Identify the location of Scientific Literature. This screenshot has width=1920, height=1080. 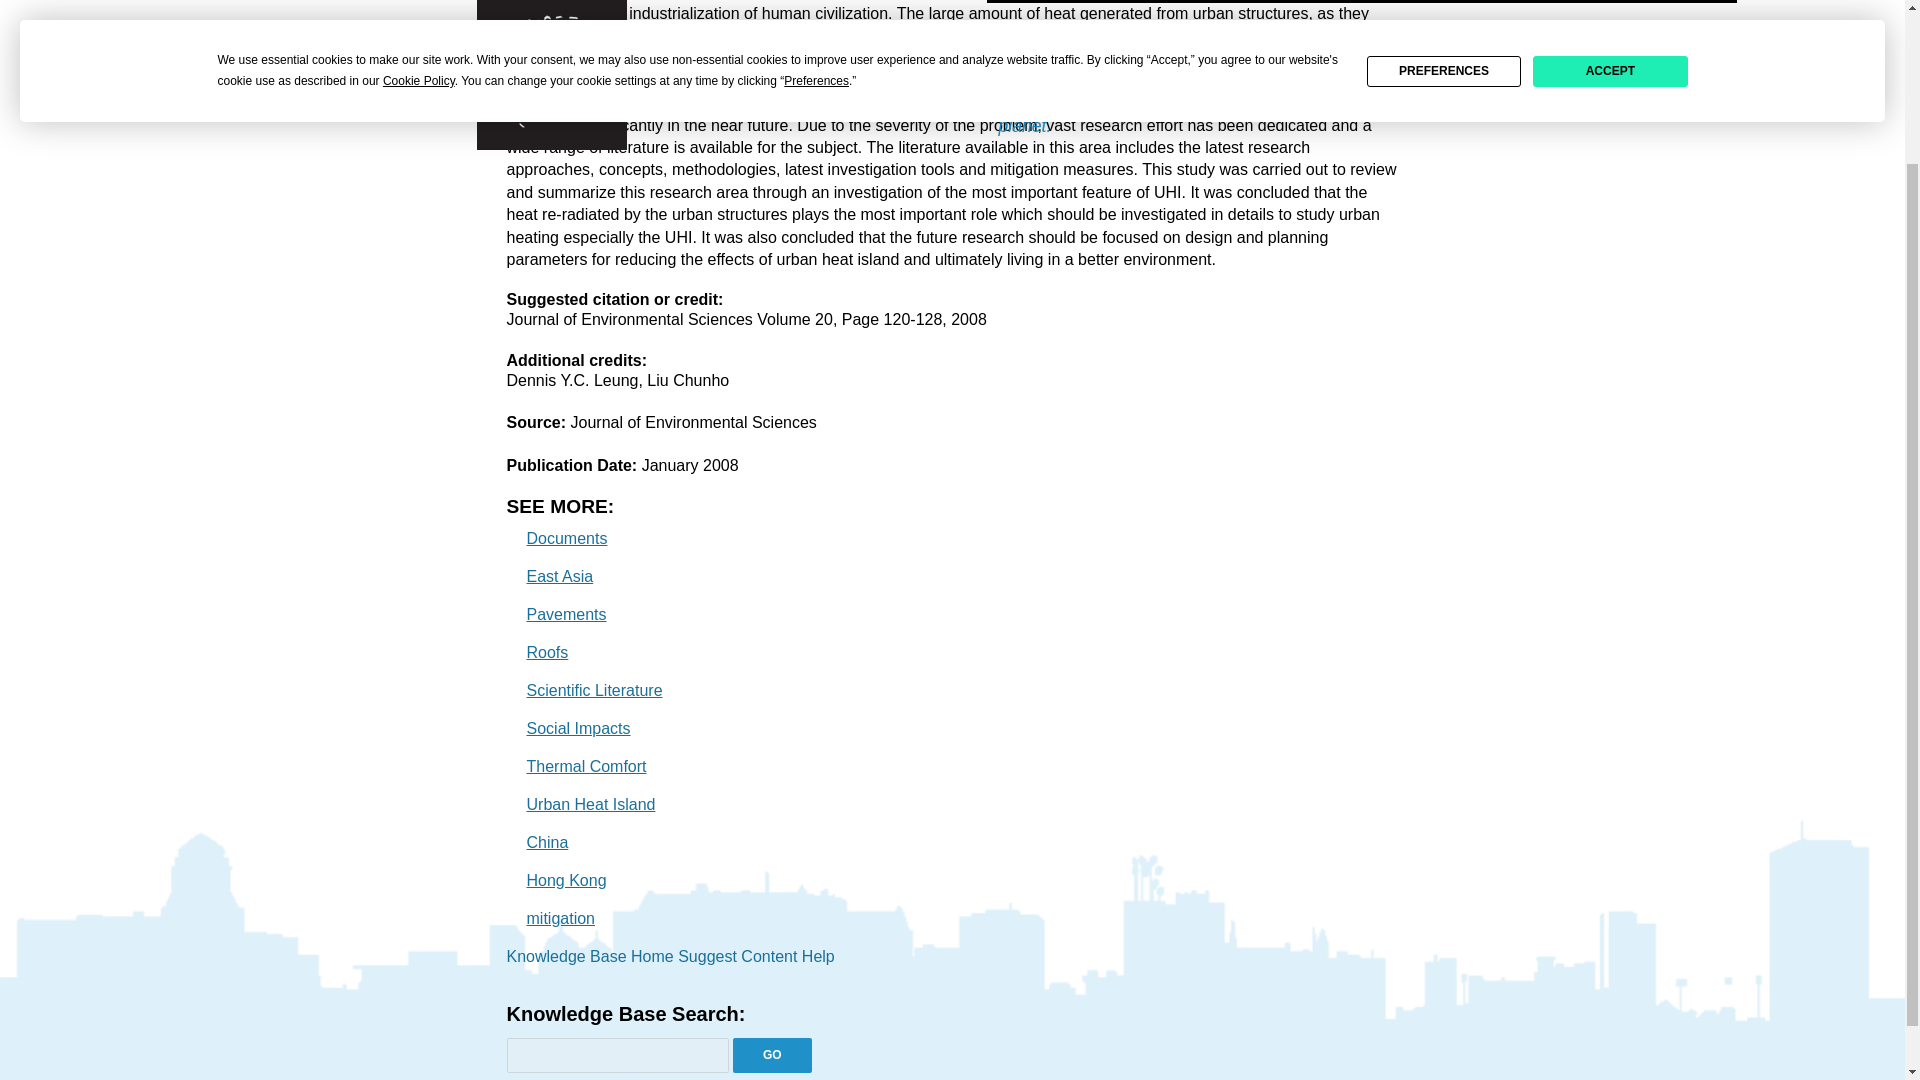
(594, 690).